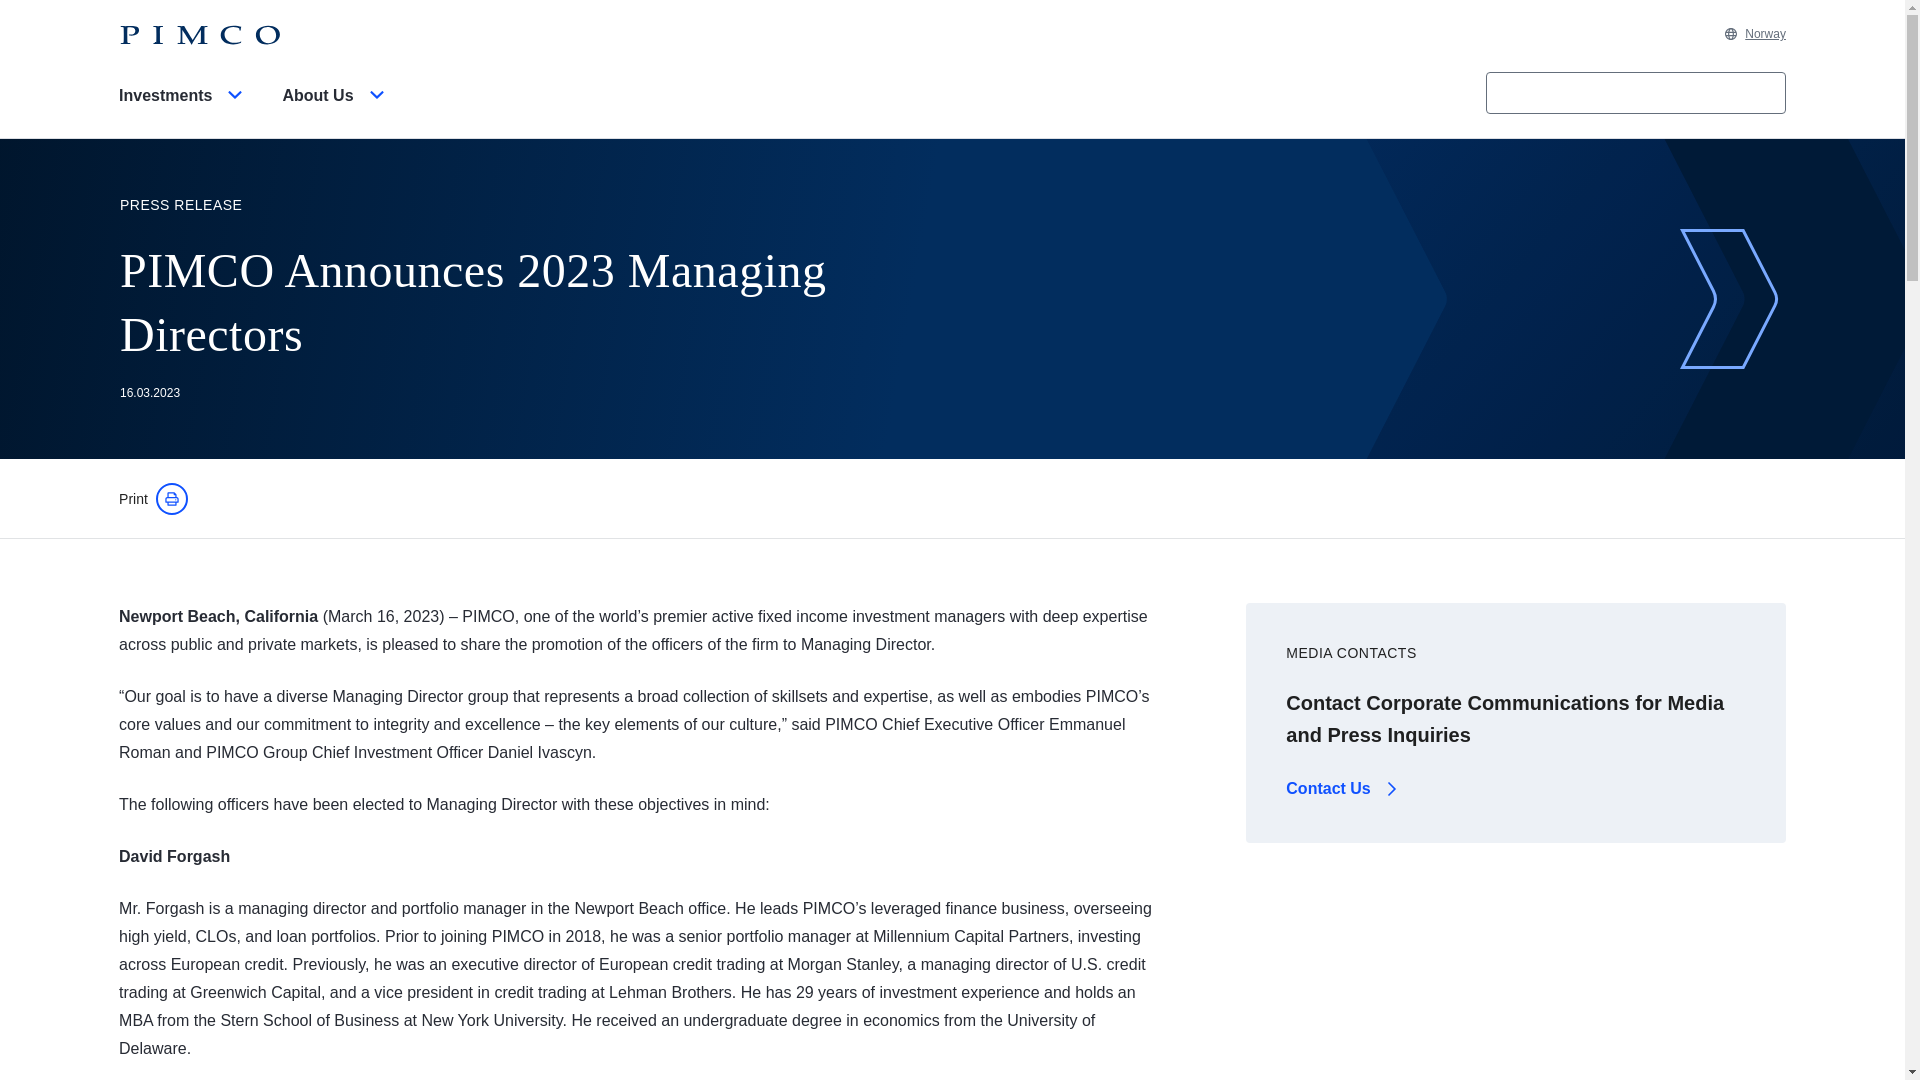 The height and width of the screenshot is (1080, 1920). What do you see at coordinates (154, 498) in the screenshot?
I see `Print` at bounding box center [154, 498].